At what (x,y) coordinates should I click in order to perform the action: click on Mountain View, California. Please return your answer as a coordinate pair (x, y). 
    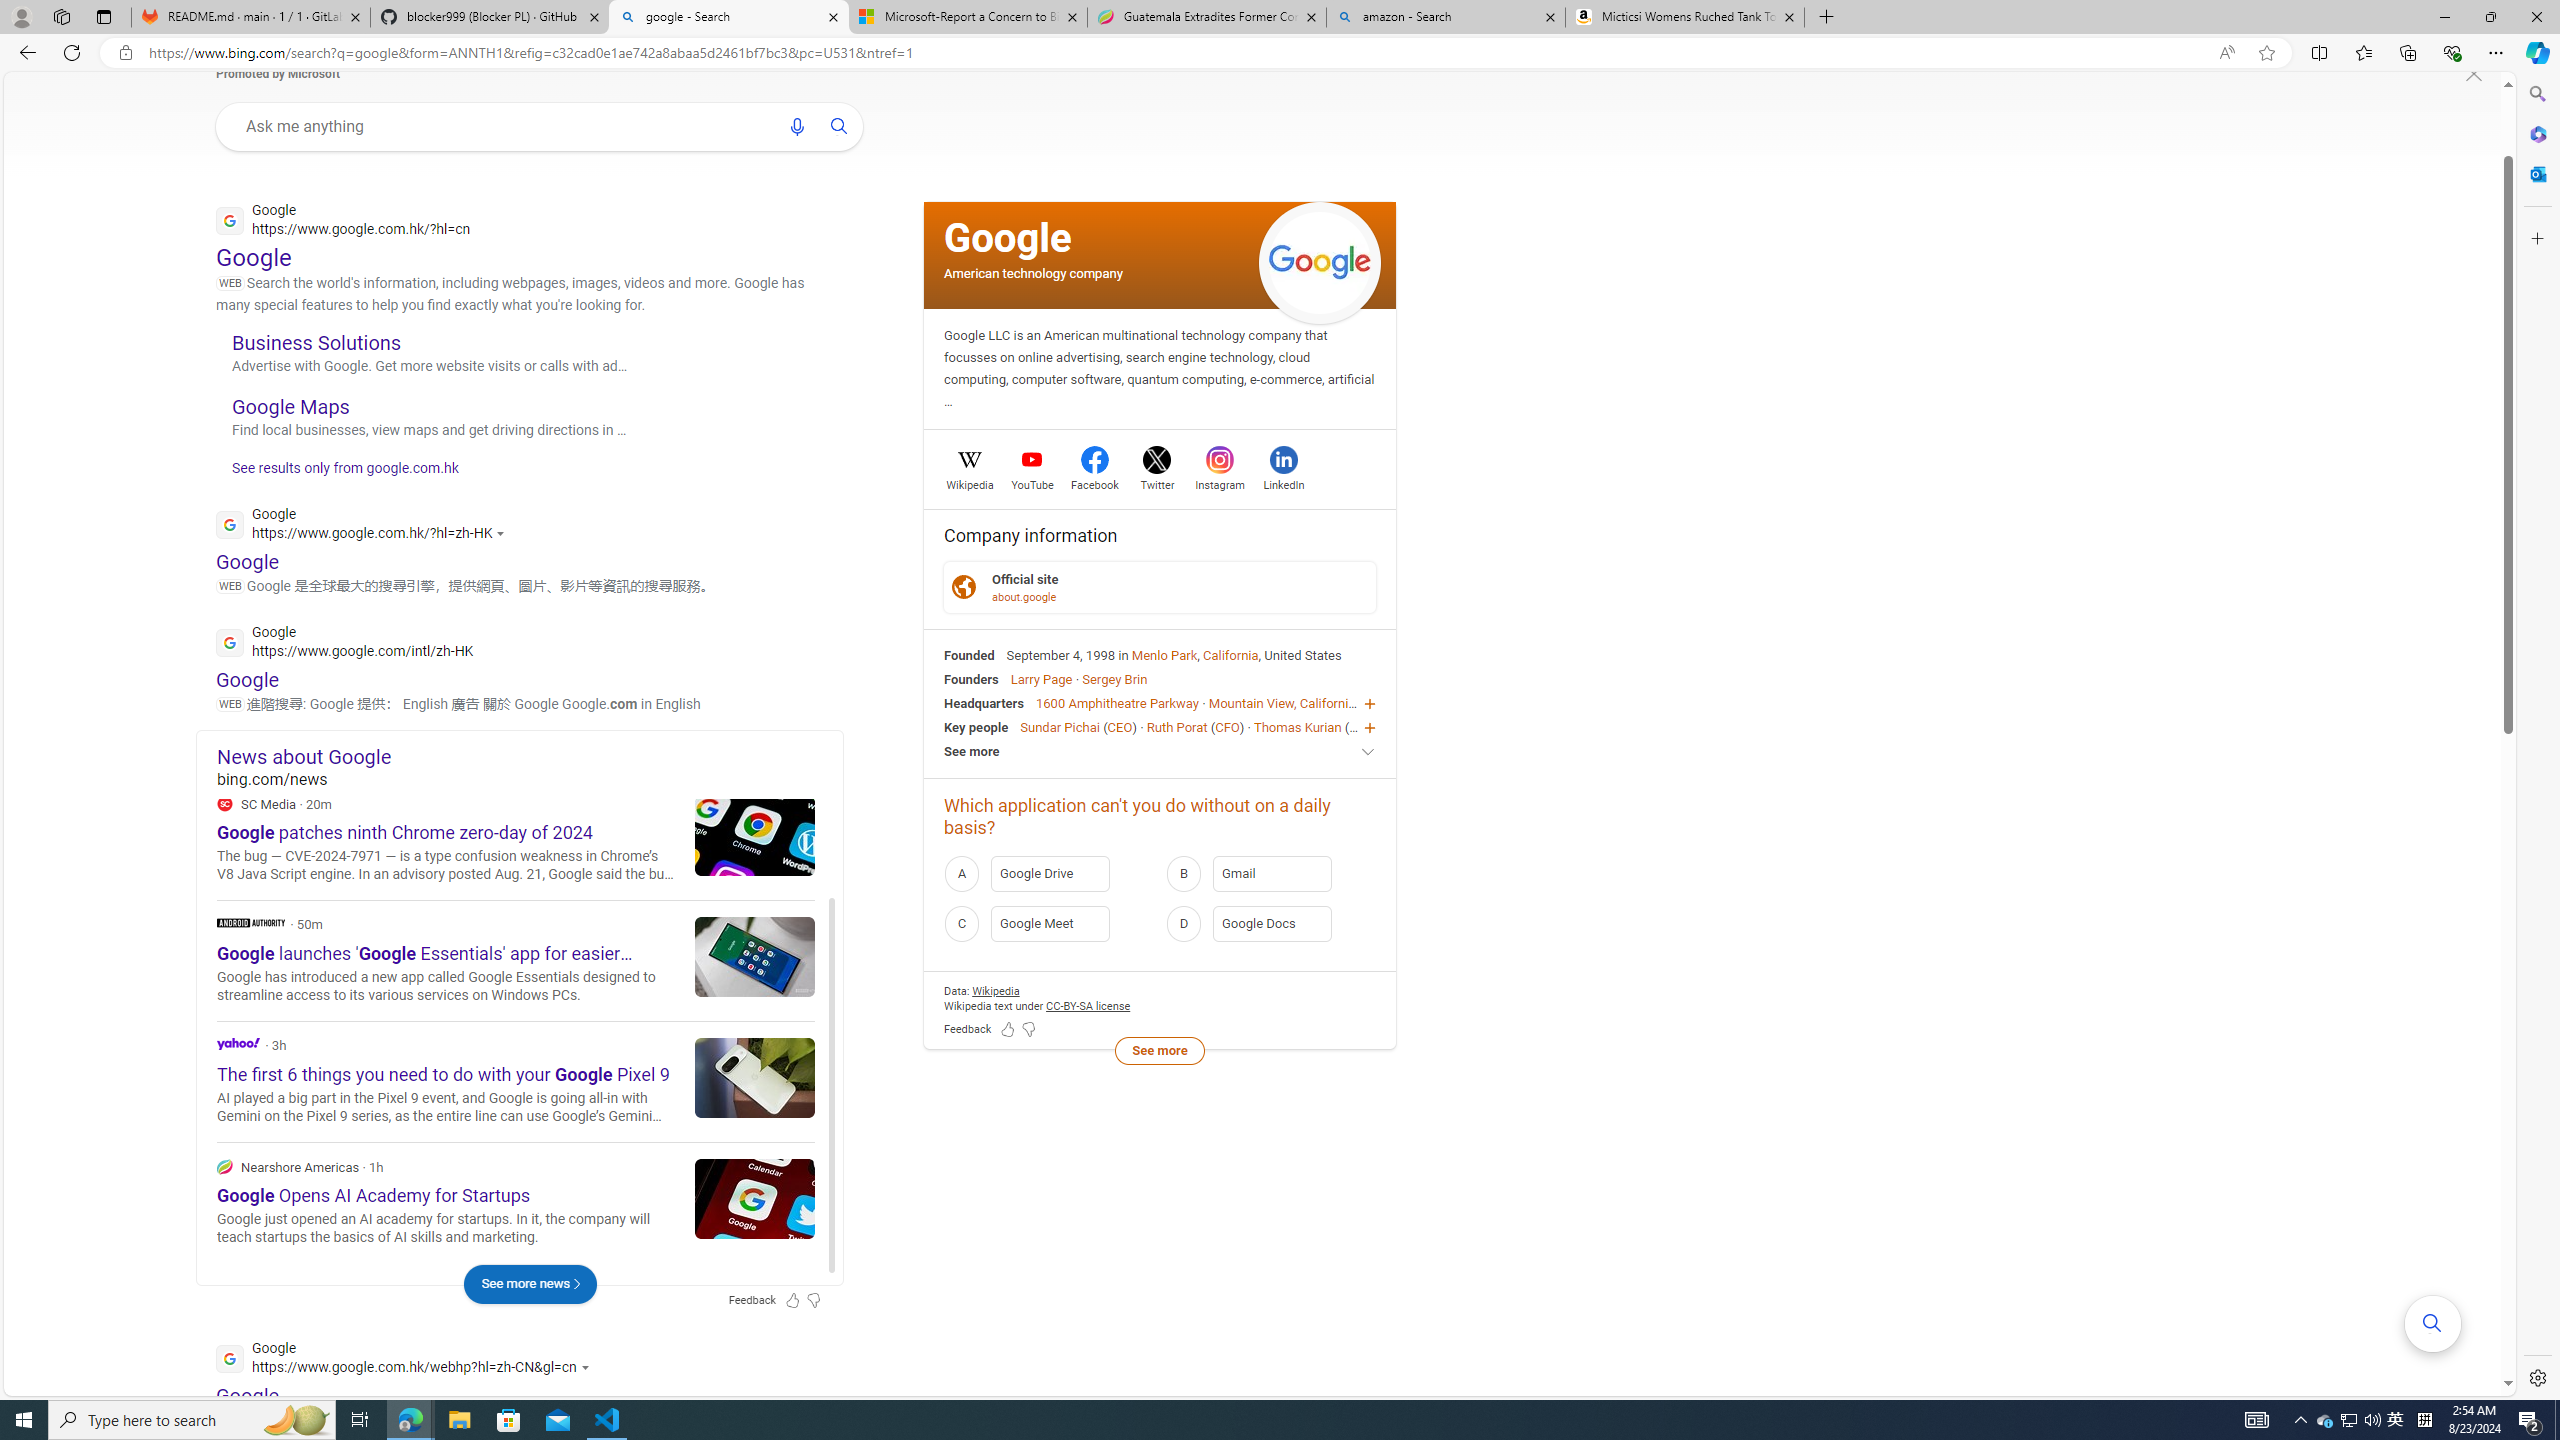
    Looking at the image, I should click on (1282, 703).